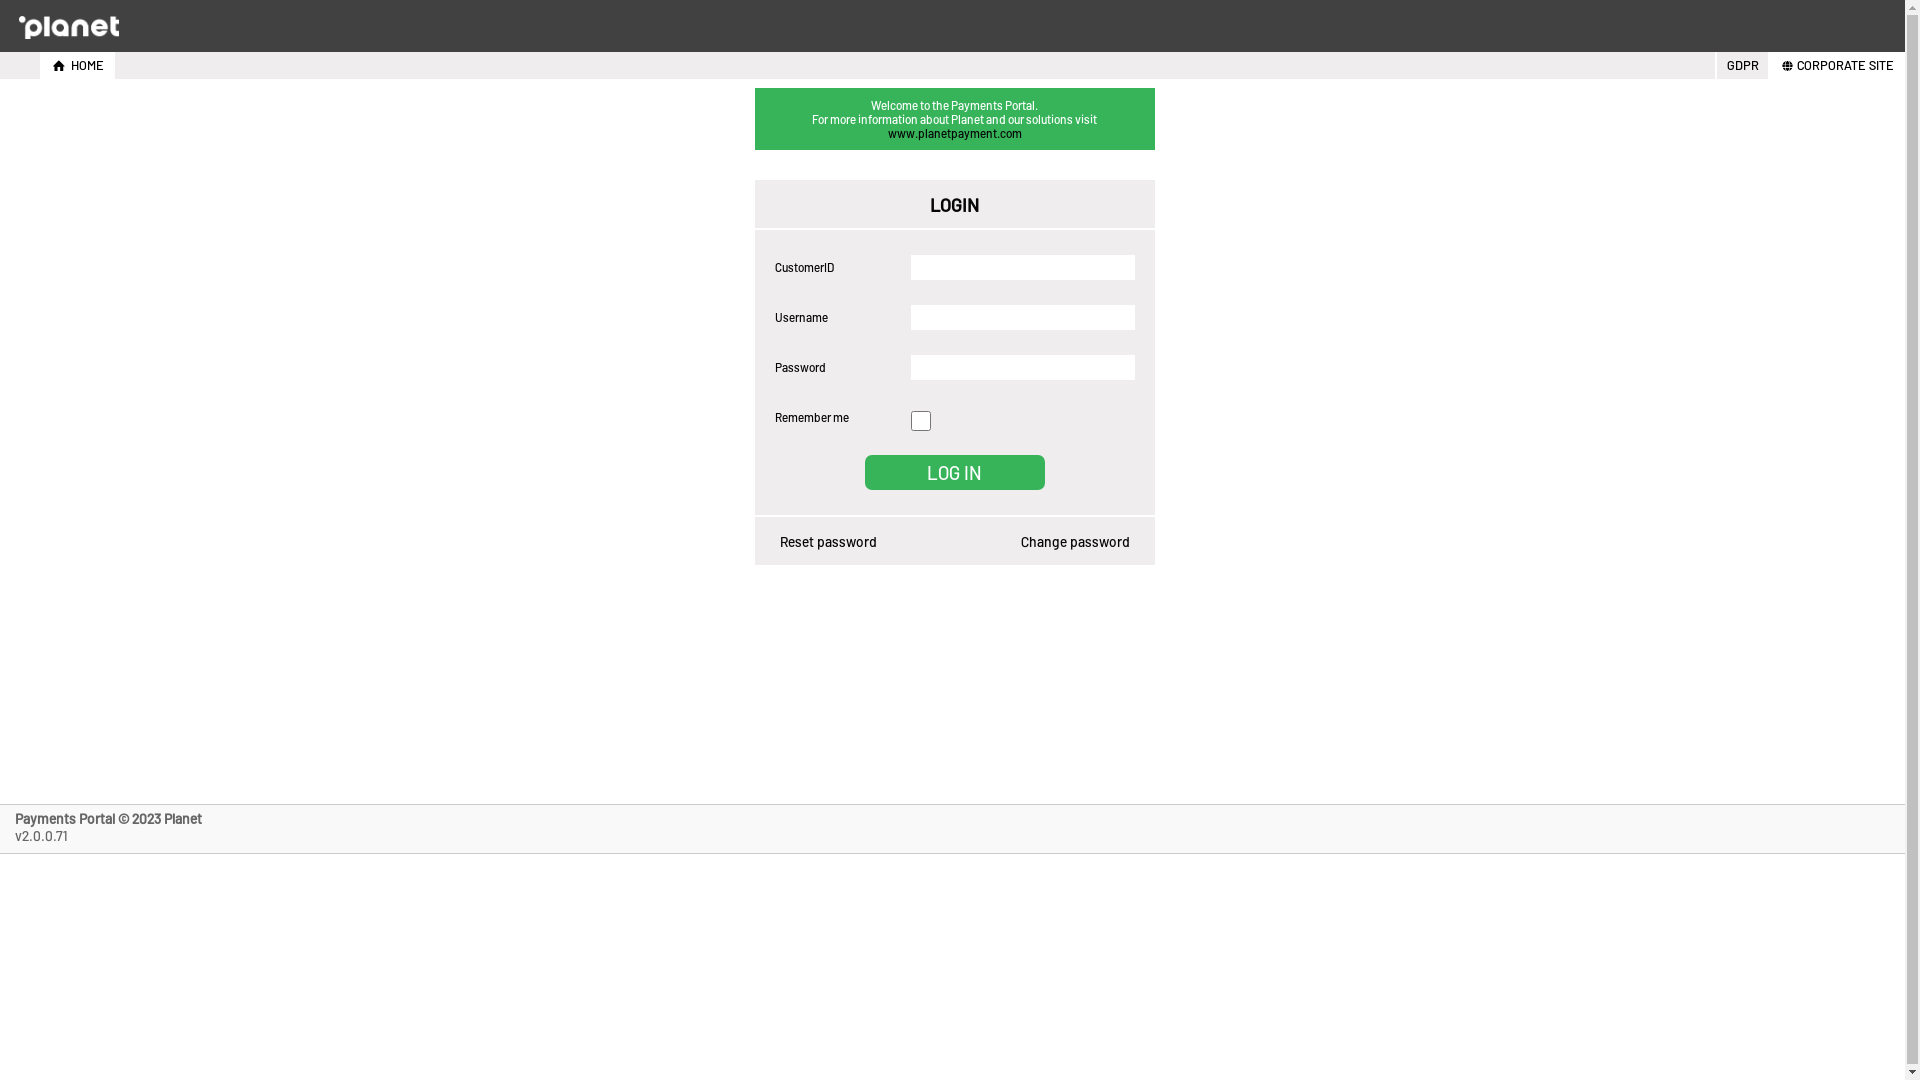  What do you see at coordinates (77, 66) in the screenshot?
I see `HOME` at bounding box center [77, 66].